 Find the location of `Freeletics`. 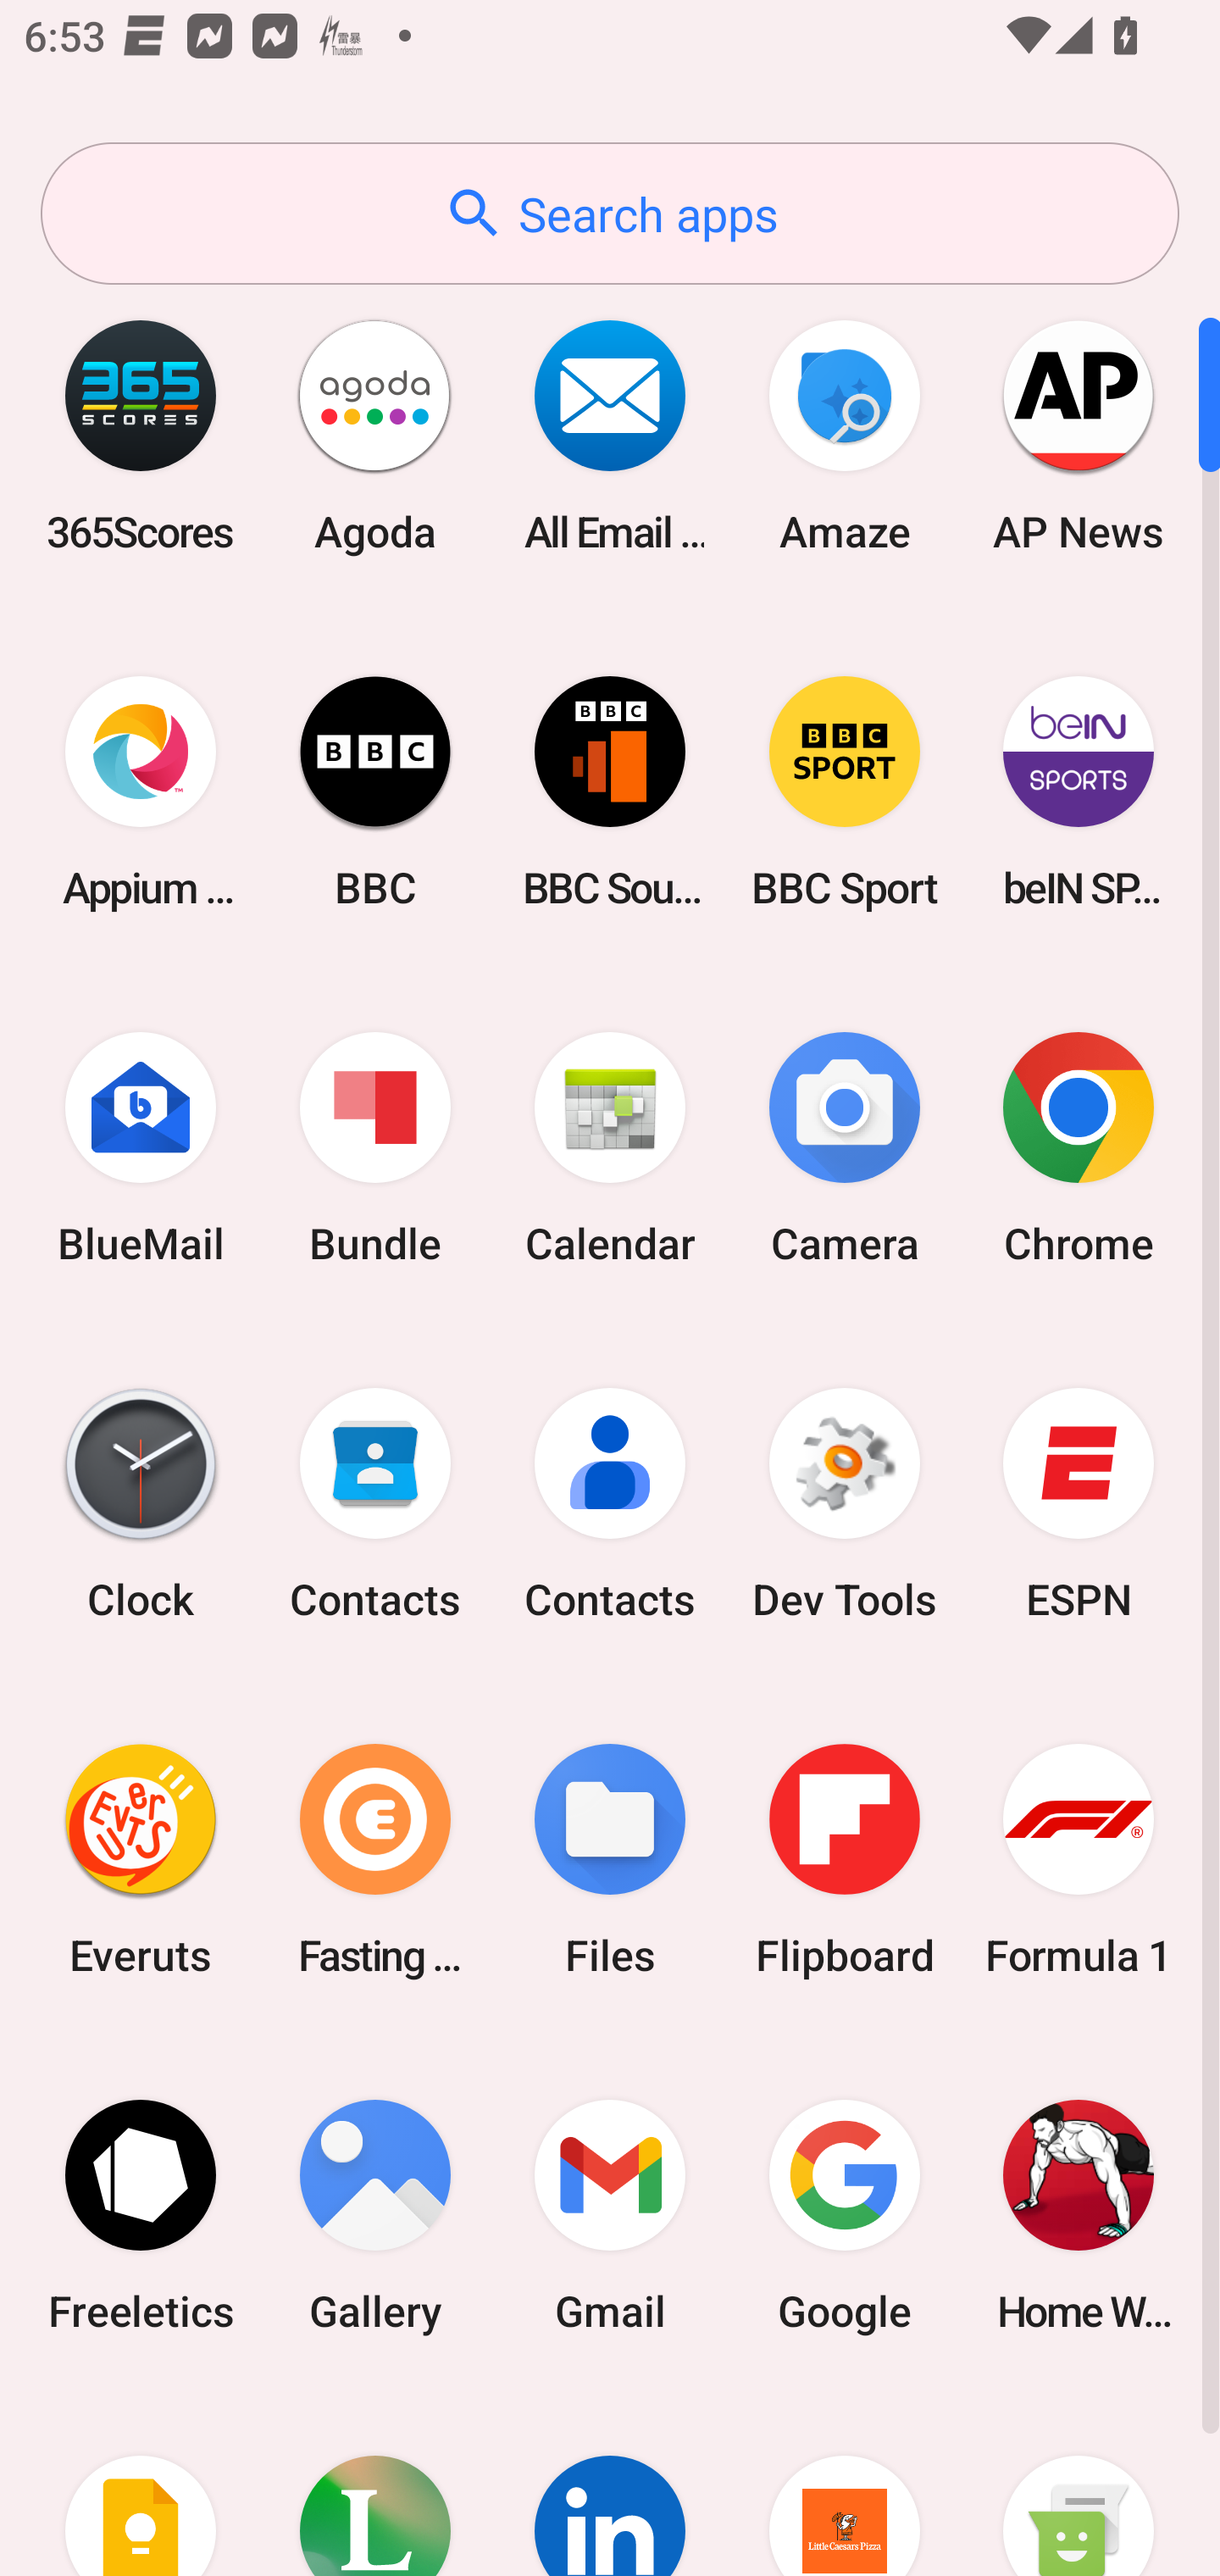

Freeletics is located at coordinates (141, 2215).